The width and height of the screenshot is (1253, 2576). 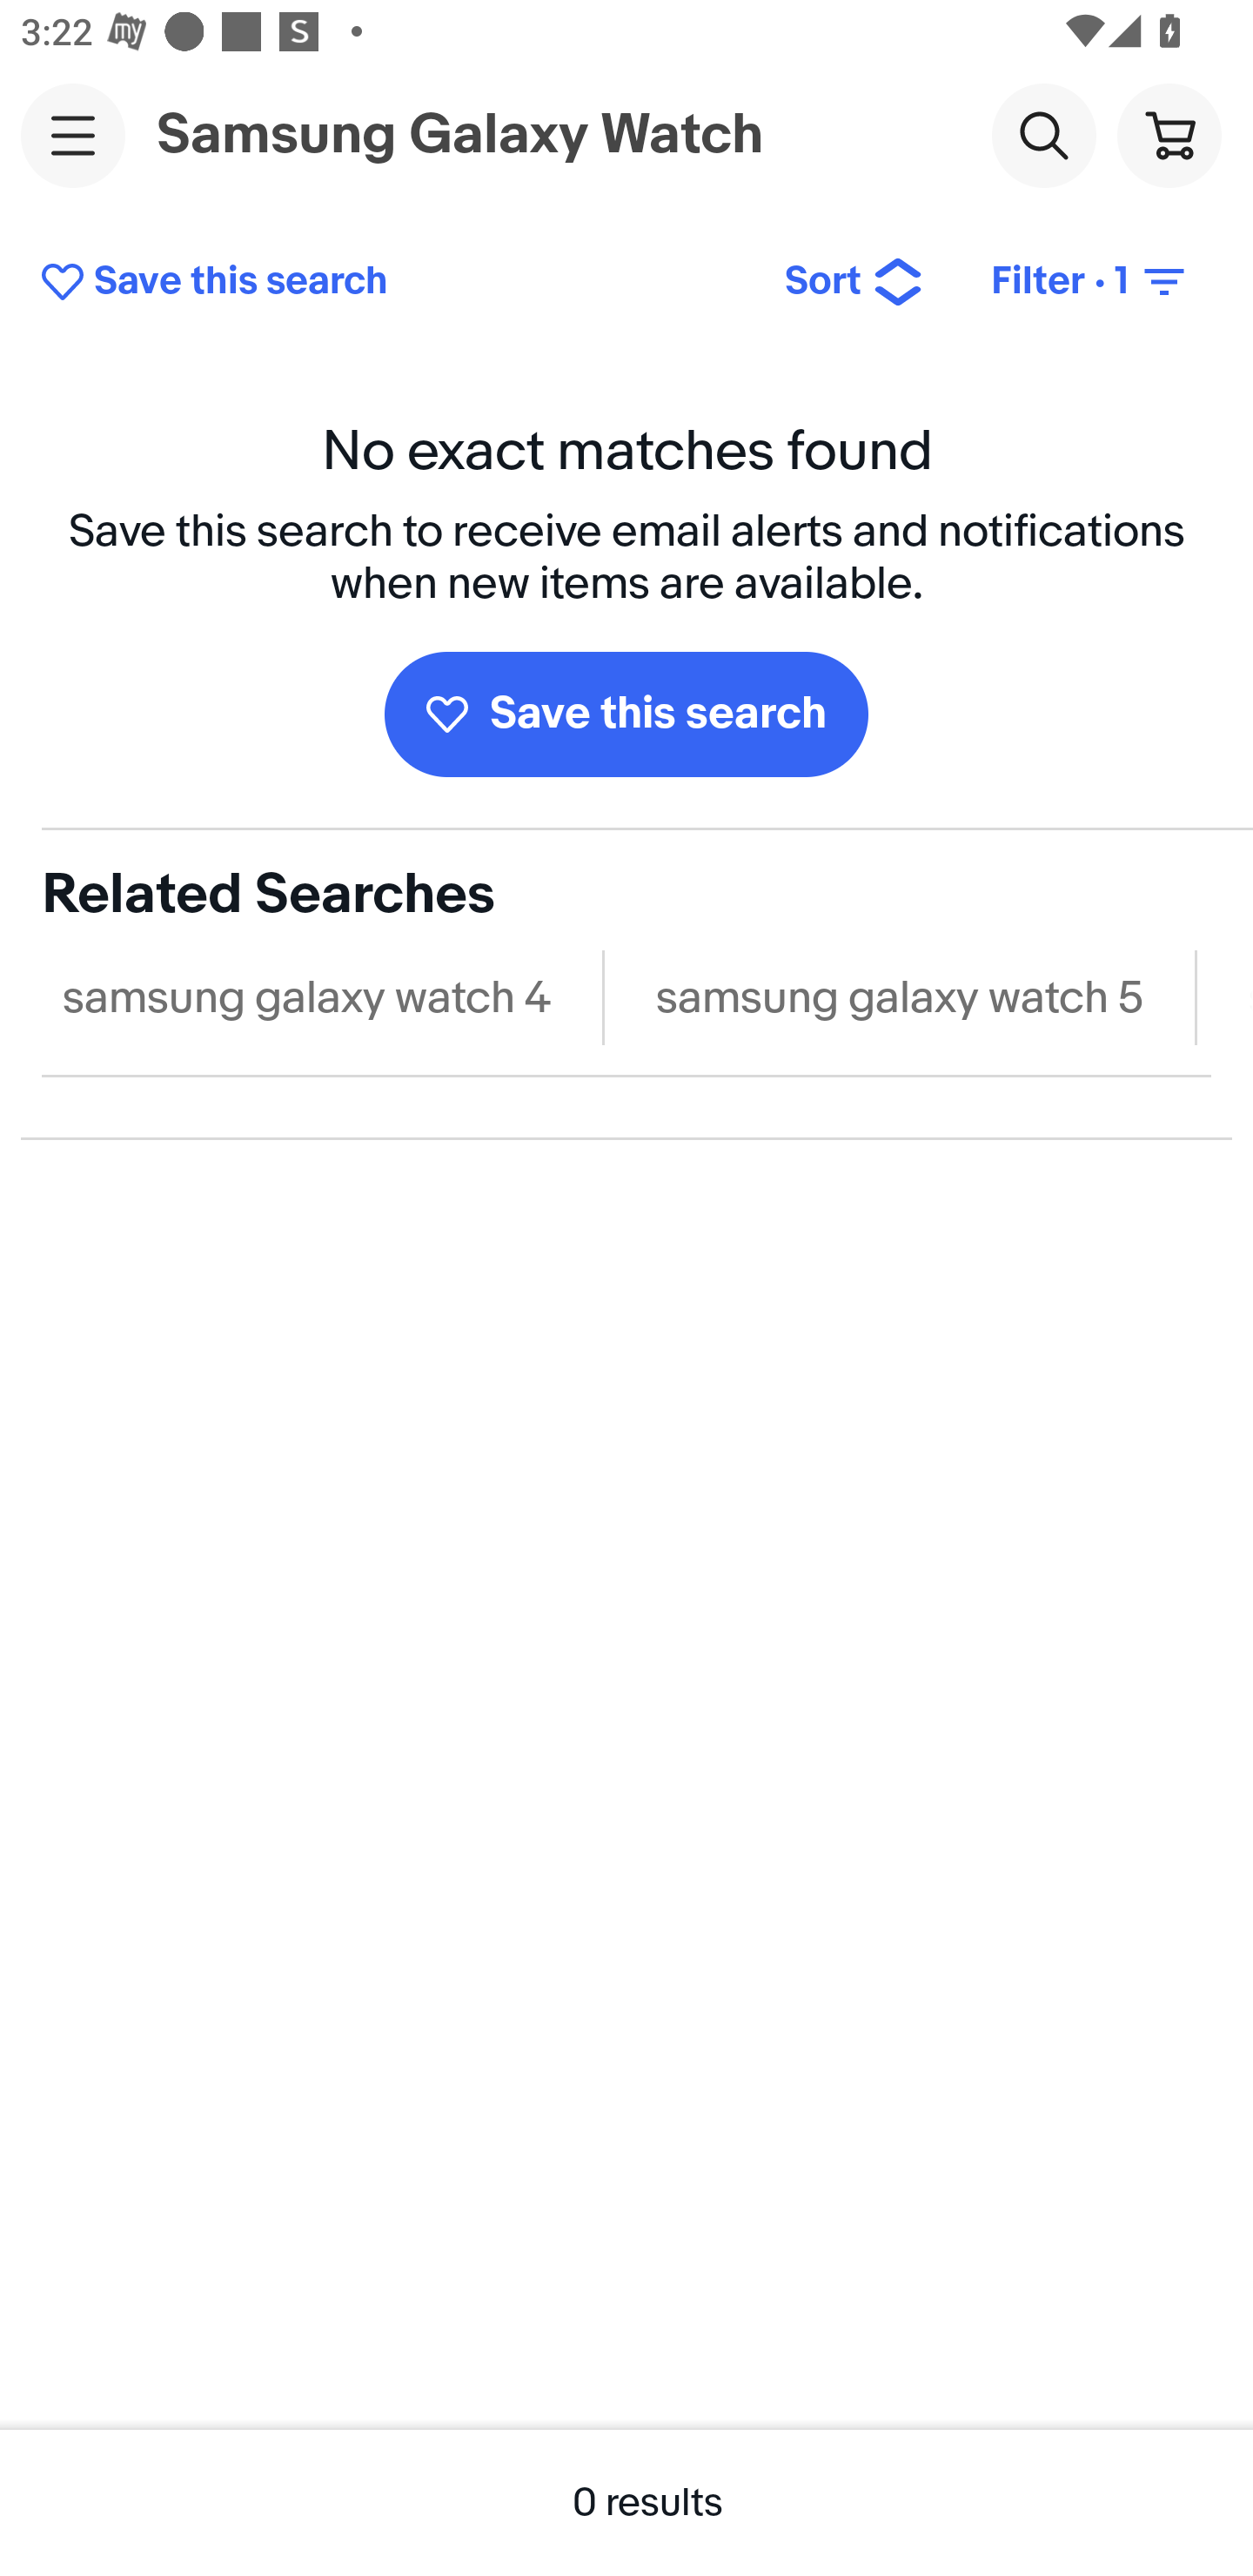 I want to click on Filter • 1 Filter (1 applied), so click(x=1090, y=282).